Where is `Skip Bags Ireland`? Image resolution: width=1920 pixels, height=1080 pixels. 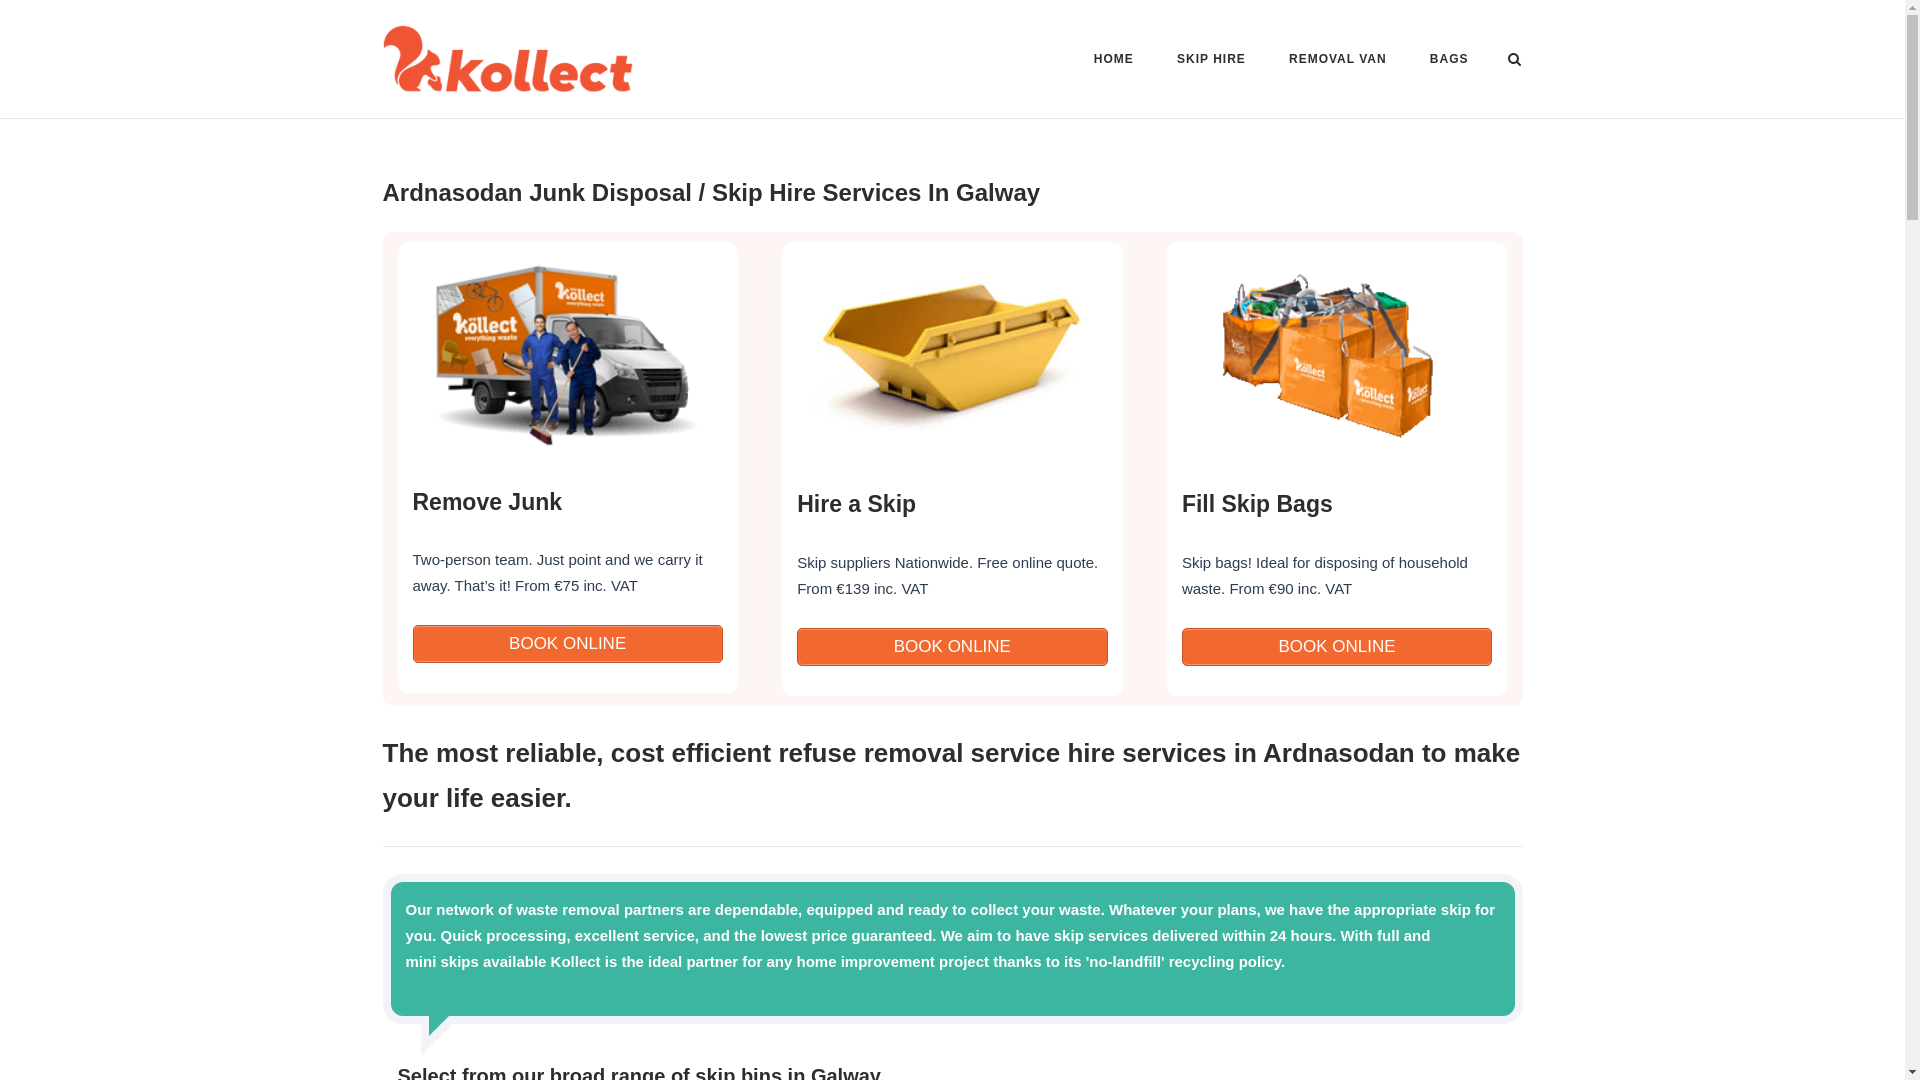 Skip Bags Ireland is located at coordinates (1336, 504).